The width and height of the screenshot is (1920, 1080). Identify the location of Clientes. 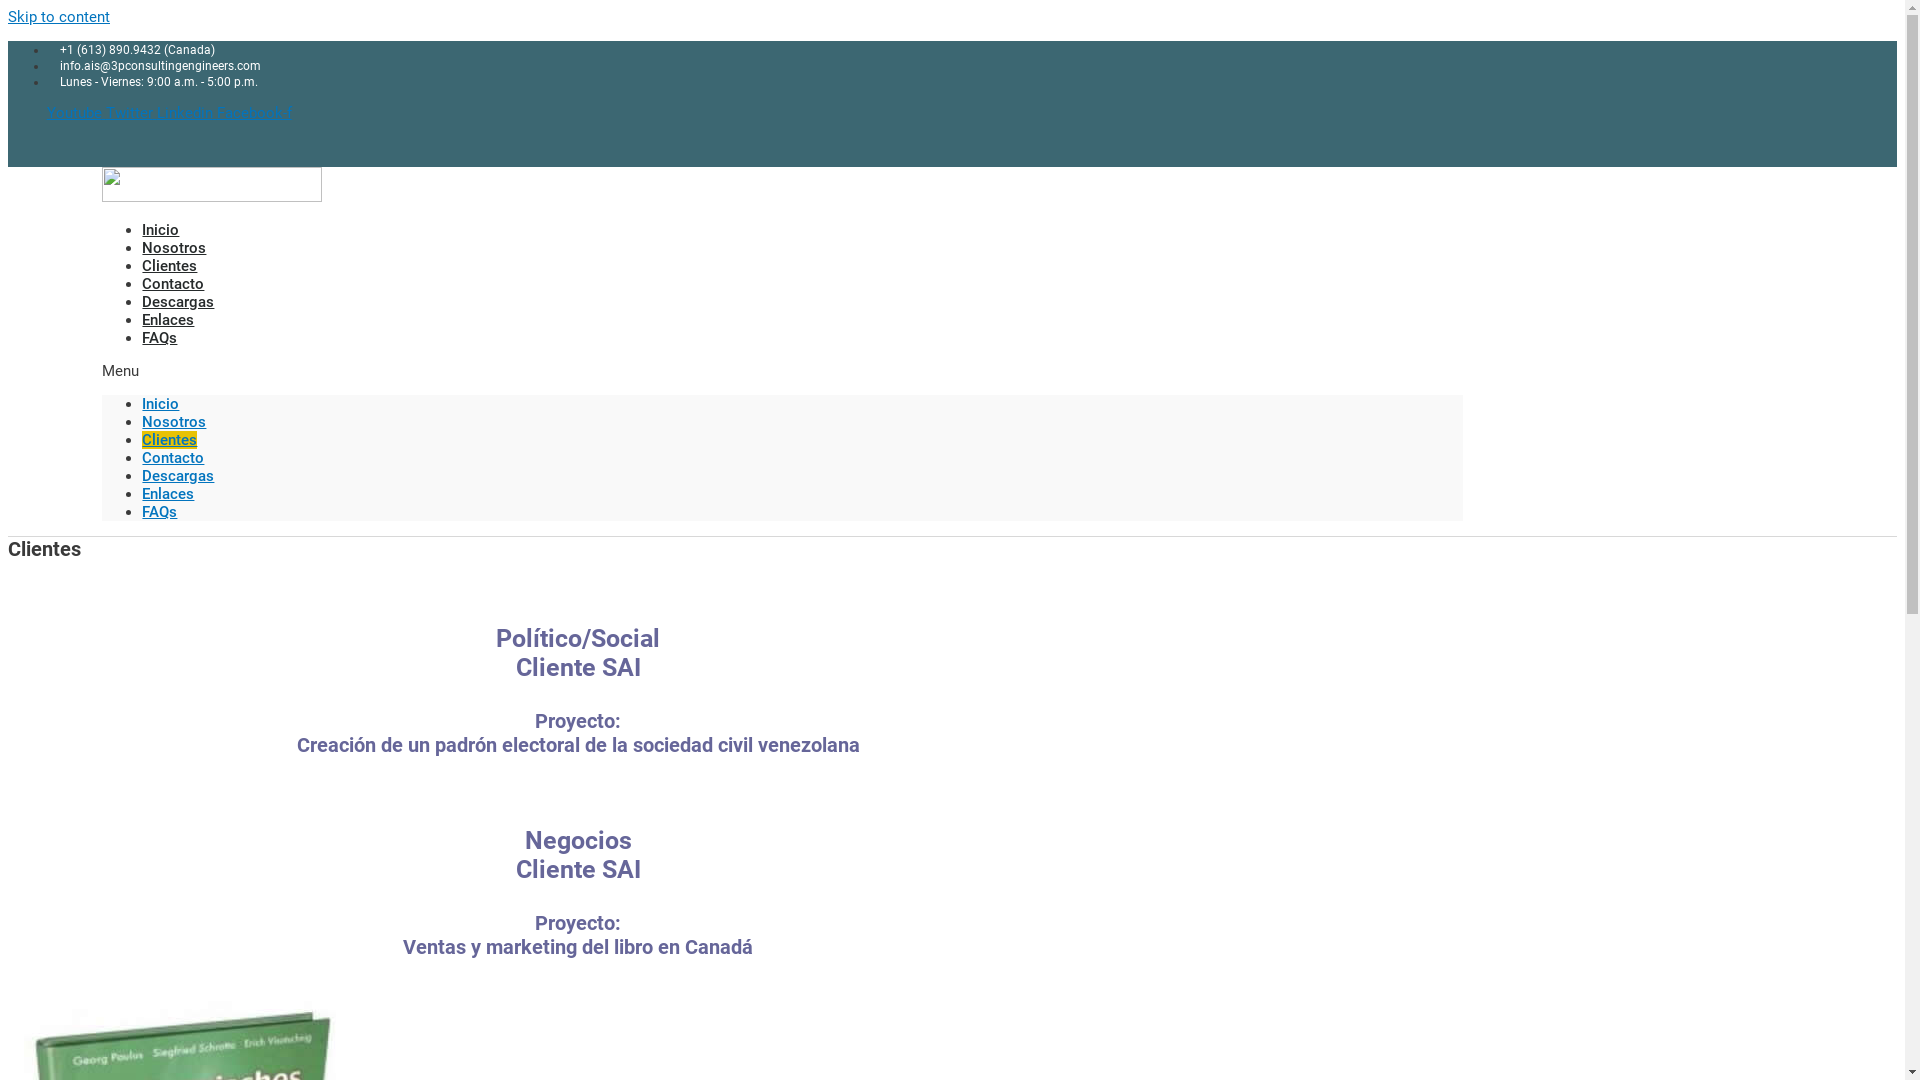
(170, 266).